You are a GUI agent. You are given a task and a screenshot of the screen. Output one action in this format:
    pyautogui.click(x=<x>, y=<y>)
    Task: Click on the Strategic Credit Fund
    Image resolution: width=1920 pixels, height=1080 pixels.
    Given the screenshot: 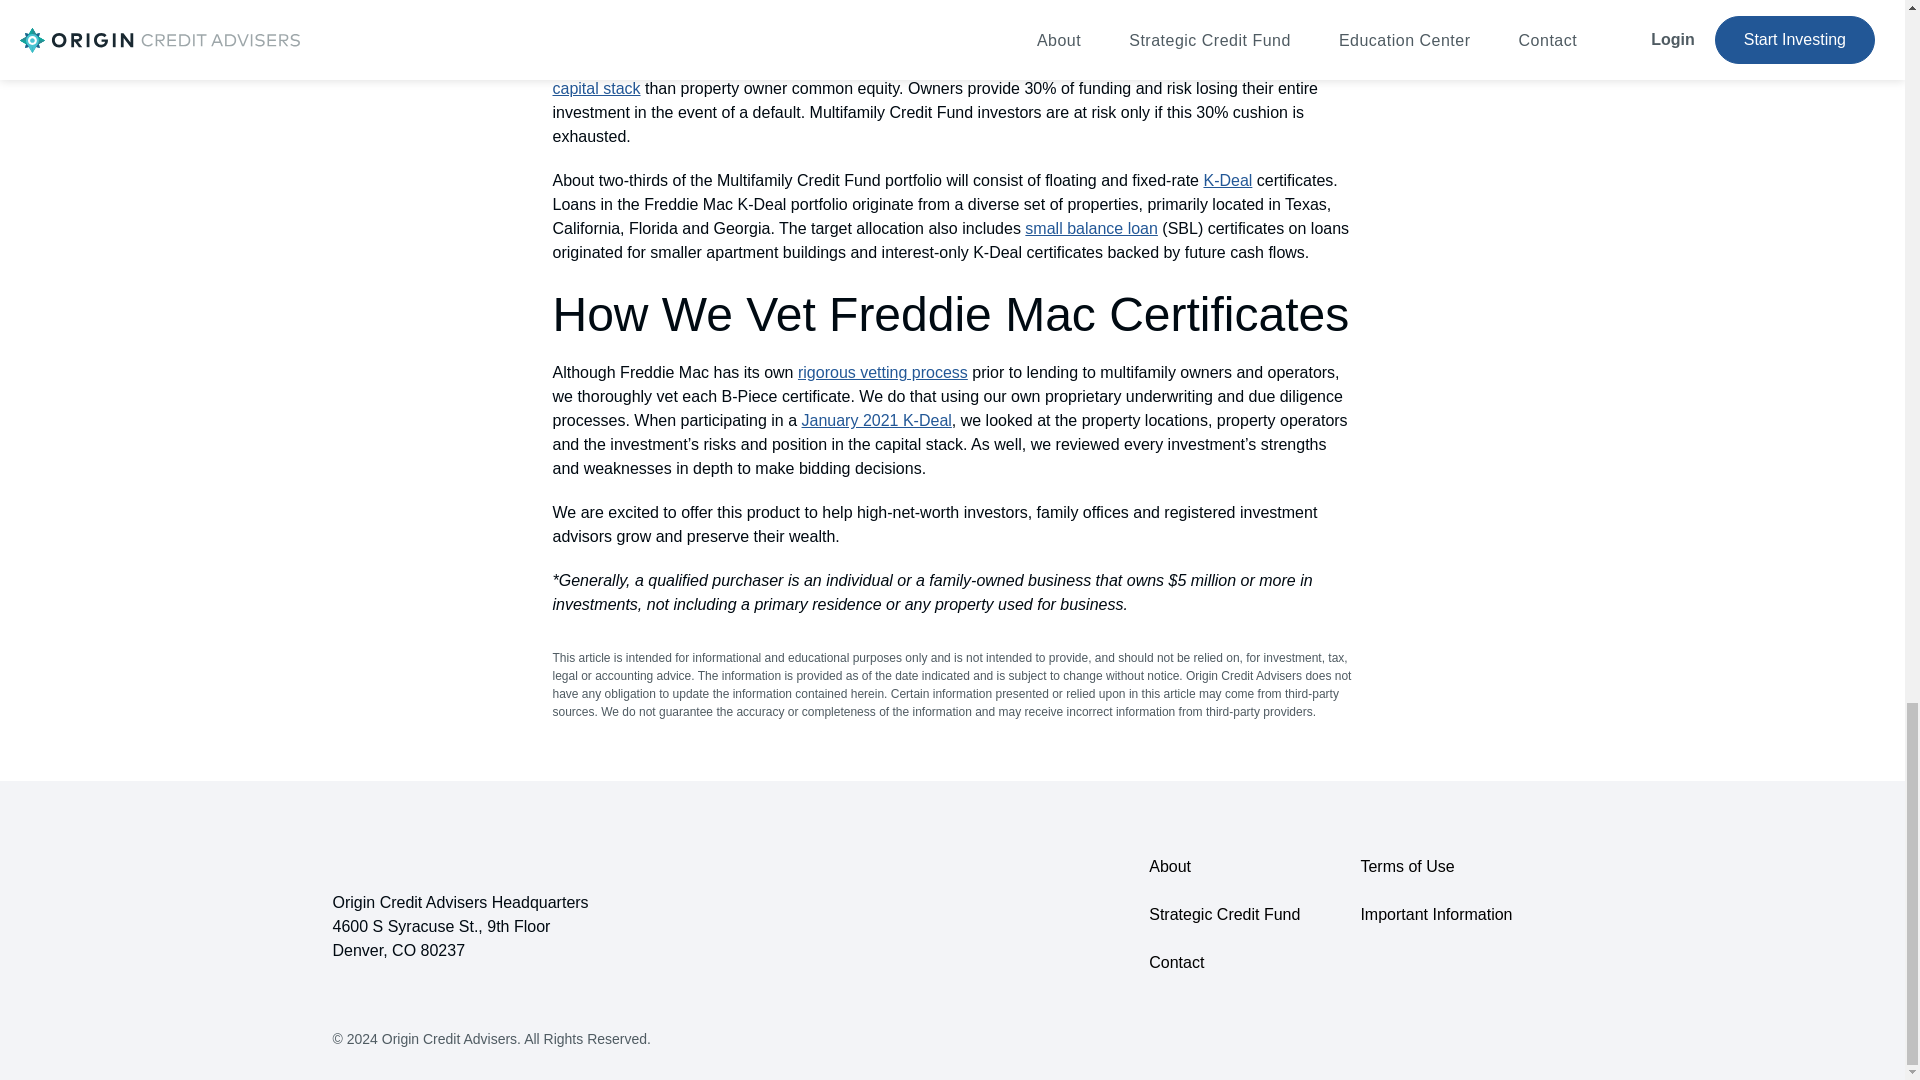 What is the action you would take?
    pyautogui.click(x=1224, y=914)
    